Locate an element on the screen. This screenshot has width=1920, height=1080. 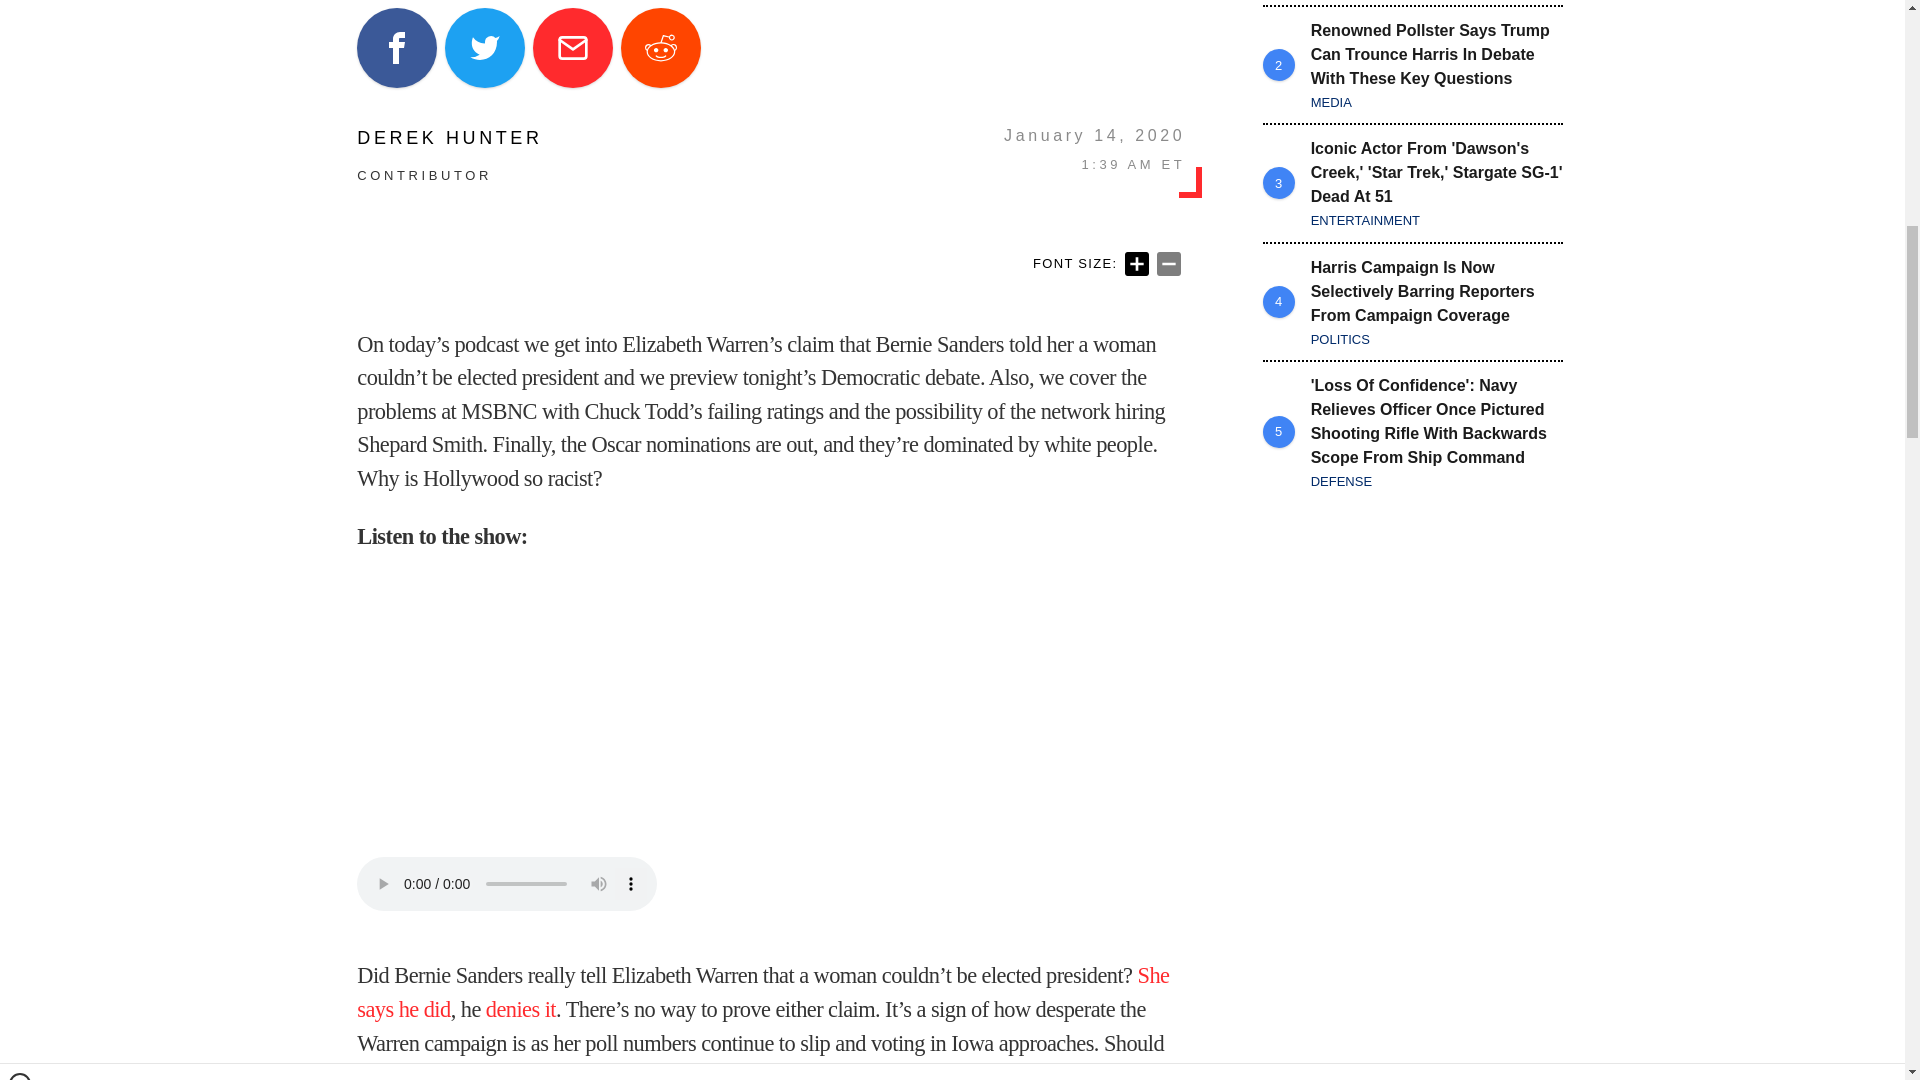
denies it is located at coordinates (520, 1008).